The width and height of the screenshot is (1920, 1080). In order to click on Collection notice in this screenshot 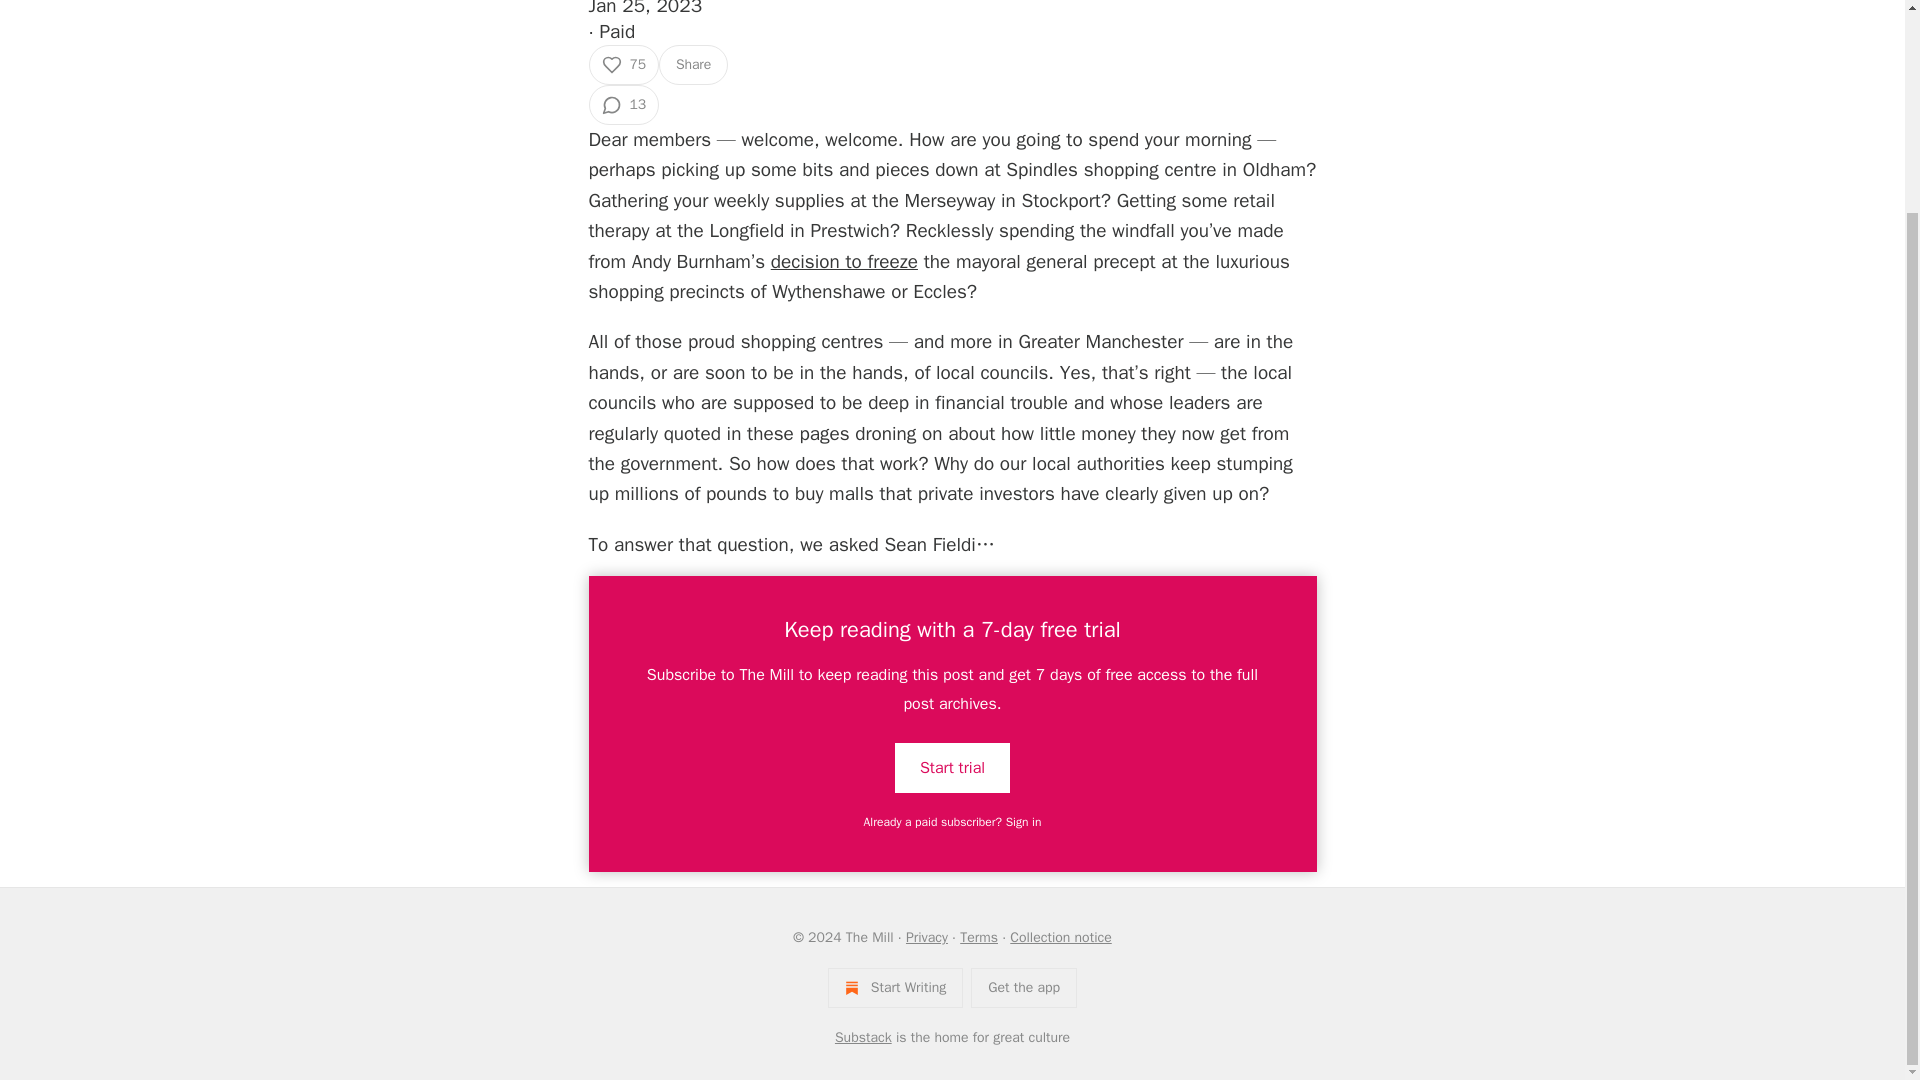, I will do `click(1060, 937)`.